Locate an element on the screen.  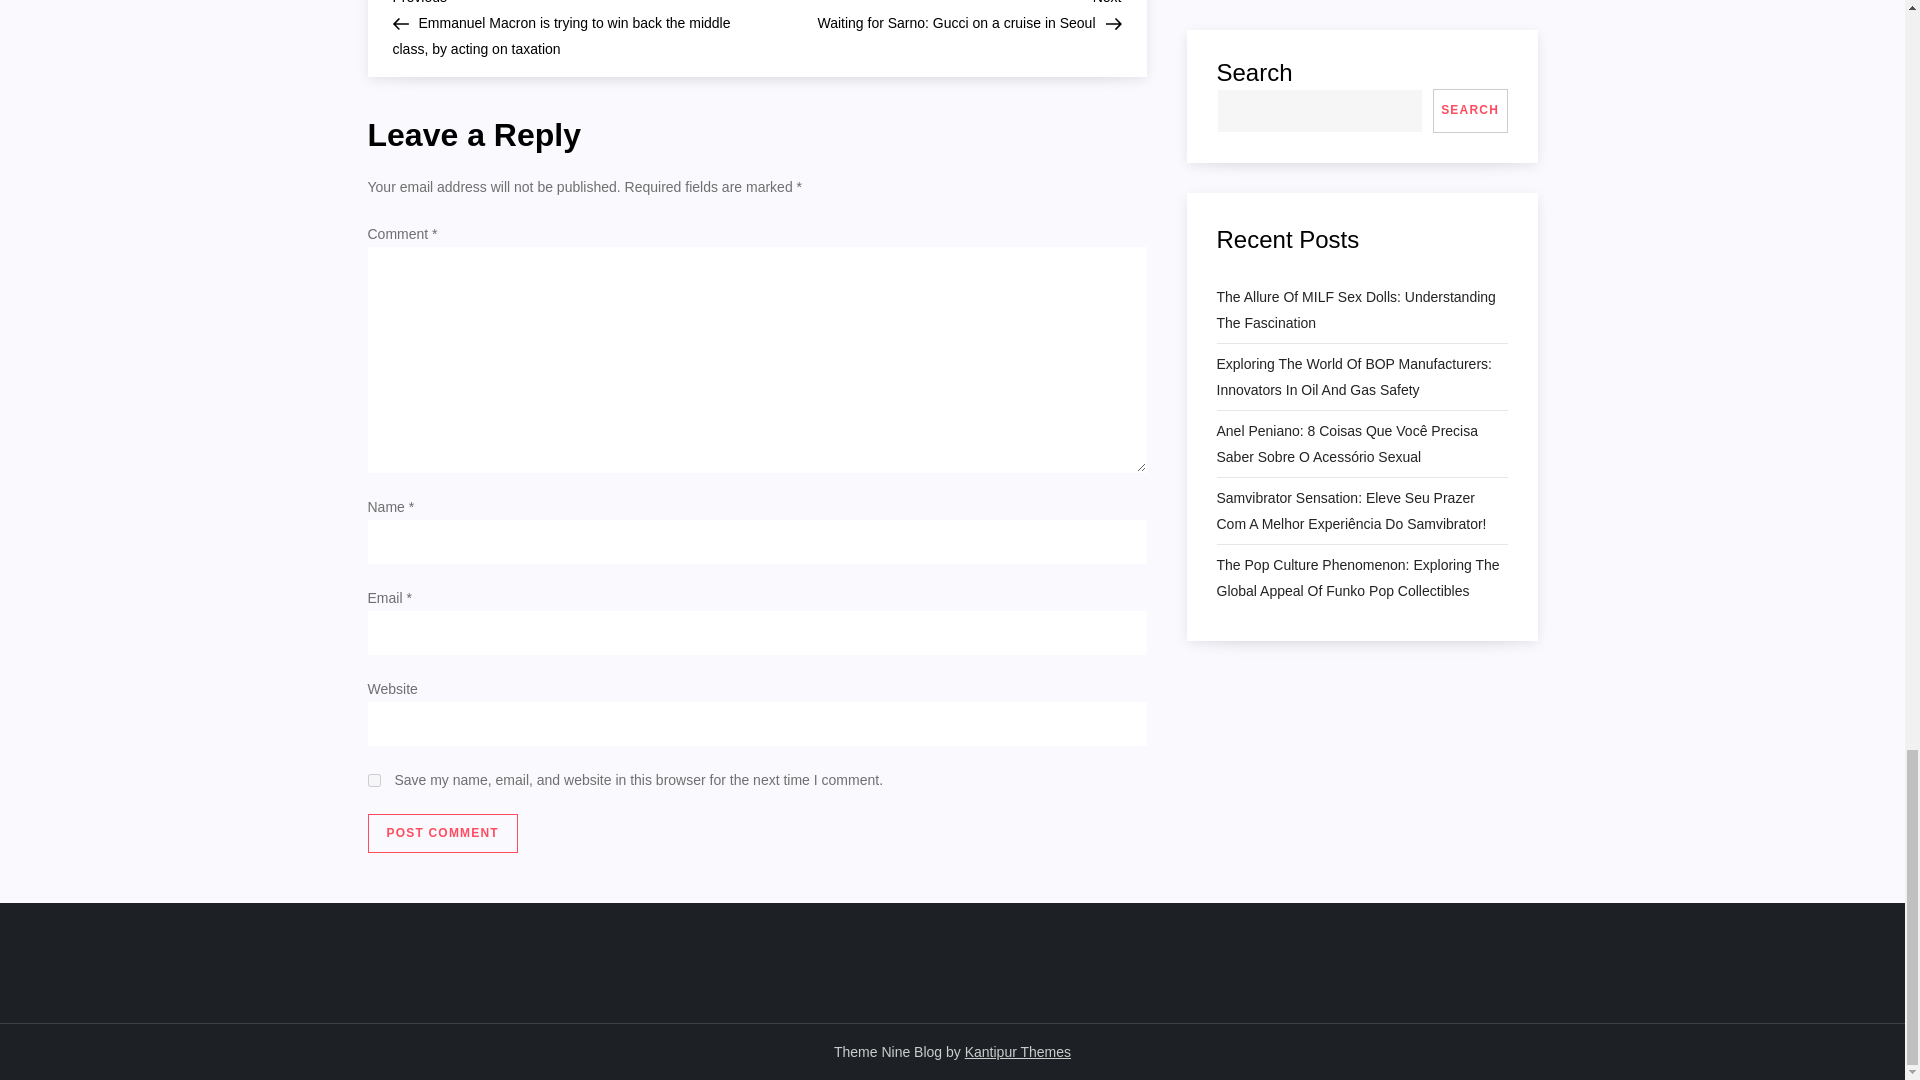
Post Comment is located at coordinates (443, 834).